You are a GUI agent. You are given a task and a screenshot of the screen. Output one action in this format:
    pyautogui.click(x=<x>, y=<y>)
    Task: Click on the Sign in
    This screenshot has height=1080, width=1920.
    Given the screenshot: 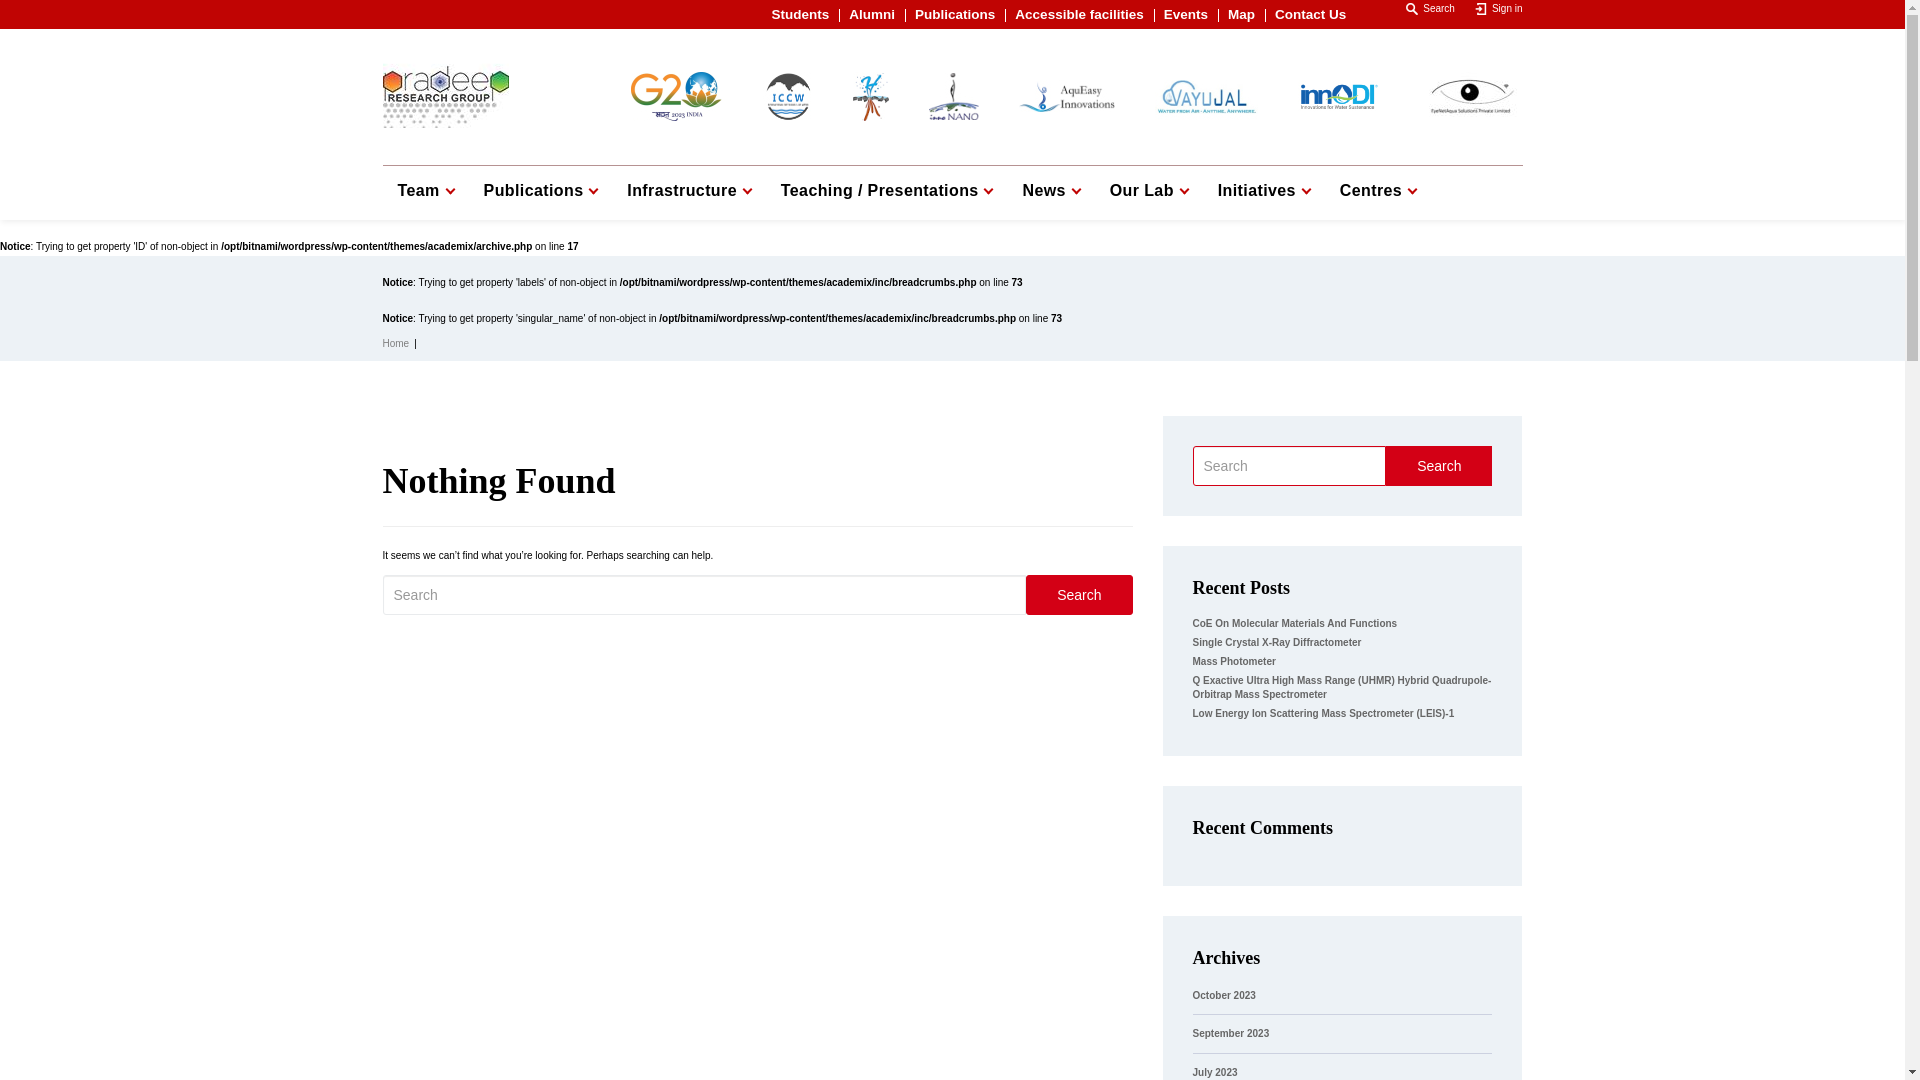 What is the action you would take?
    pyautogui.click(x=1488, y=8)
    